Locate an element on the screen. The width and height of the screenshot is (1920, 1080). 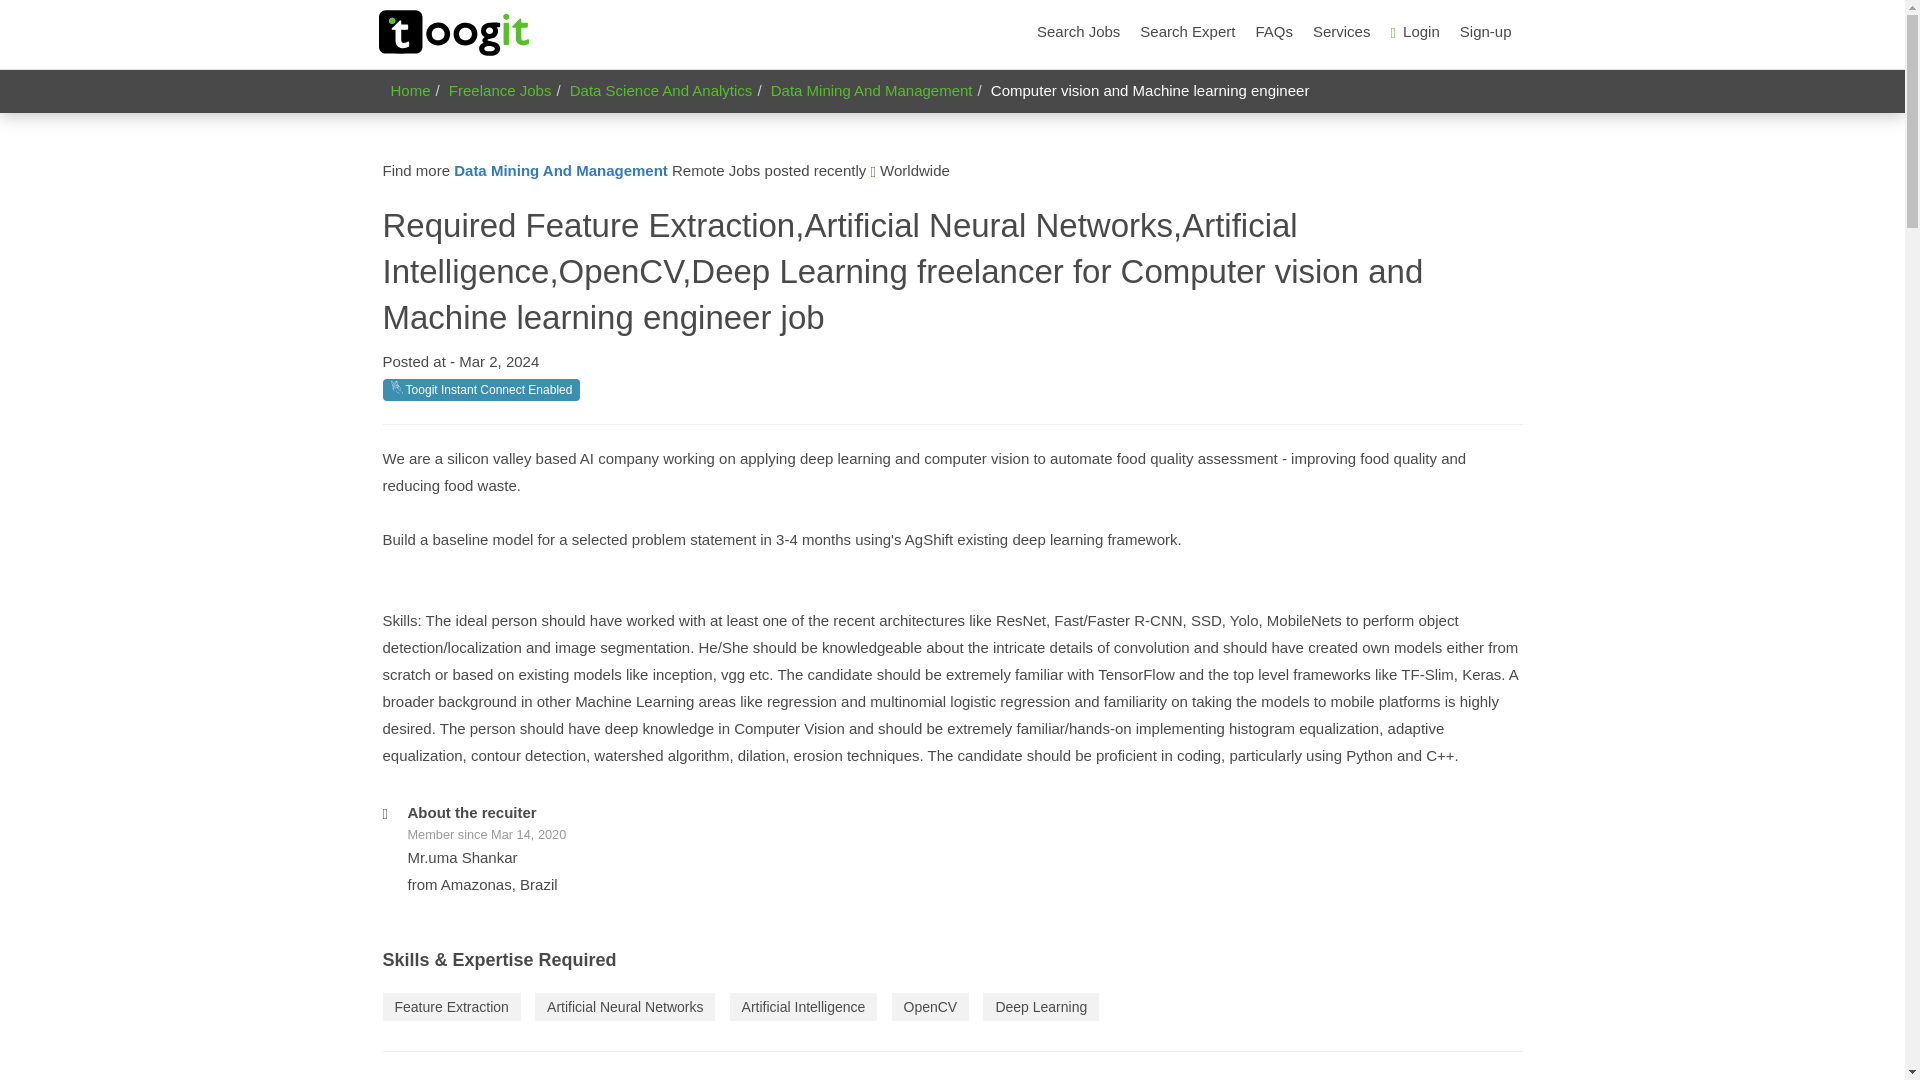
Services is located at coordinates (1342, 32).